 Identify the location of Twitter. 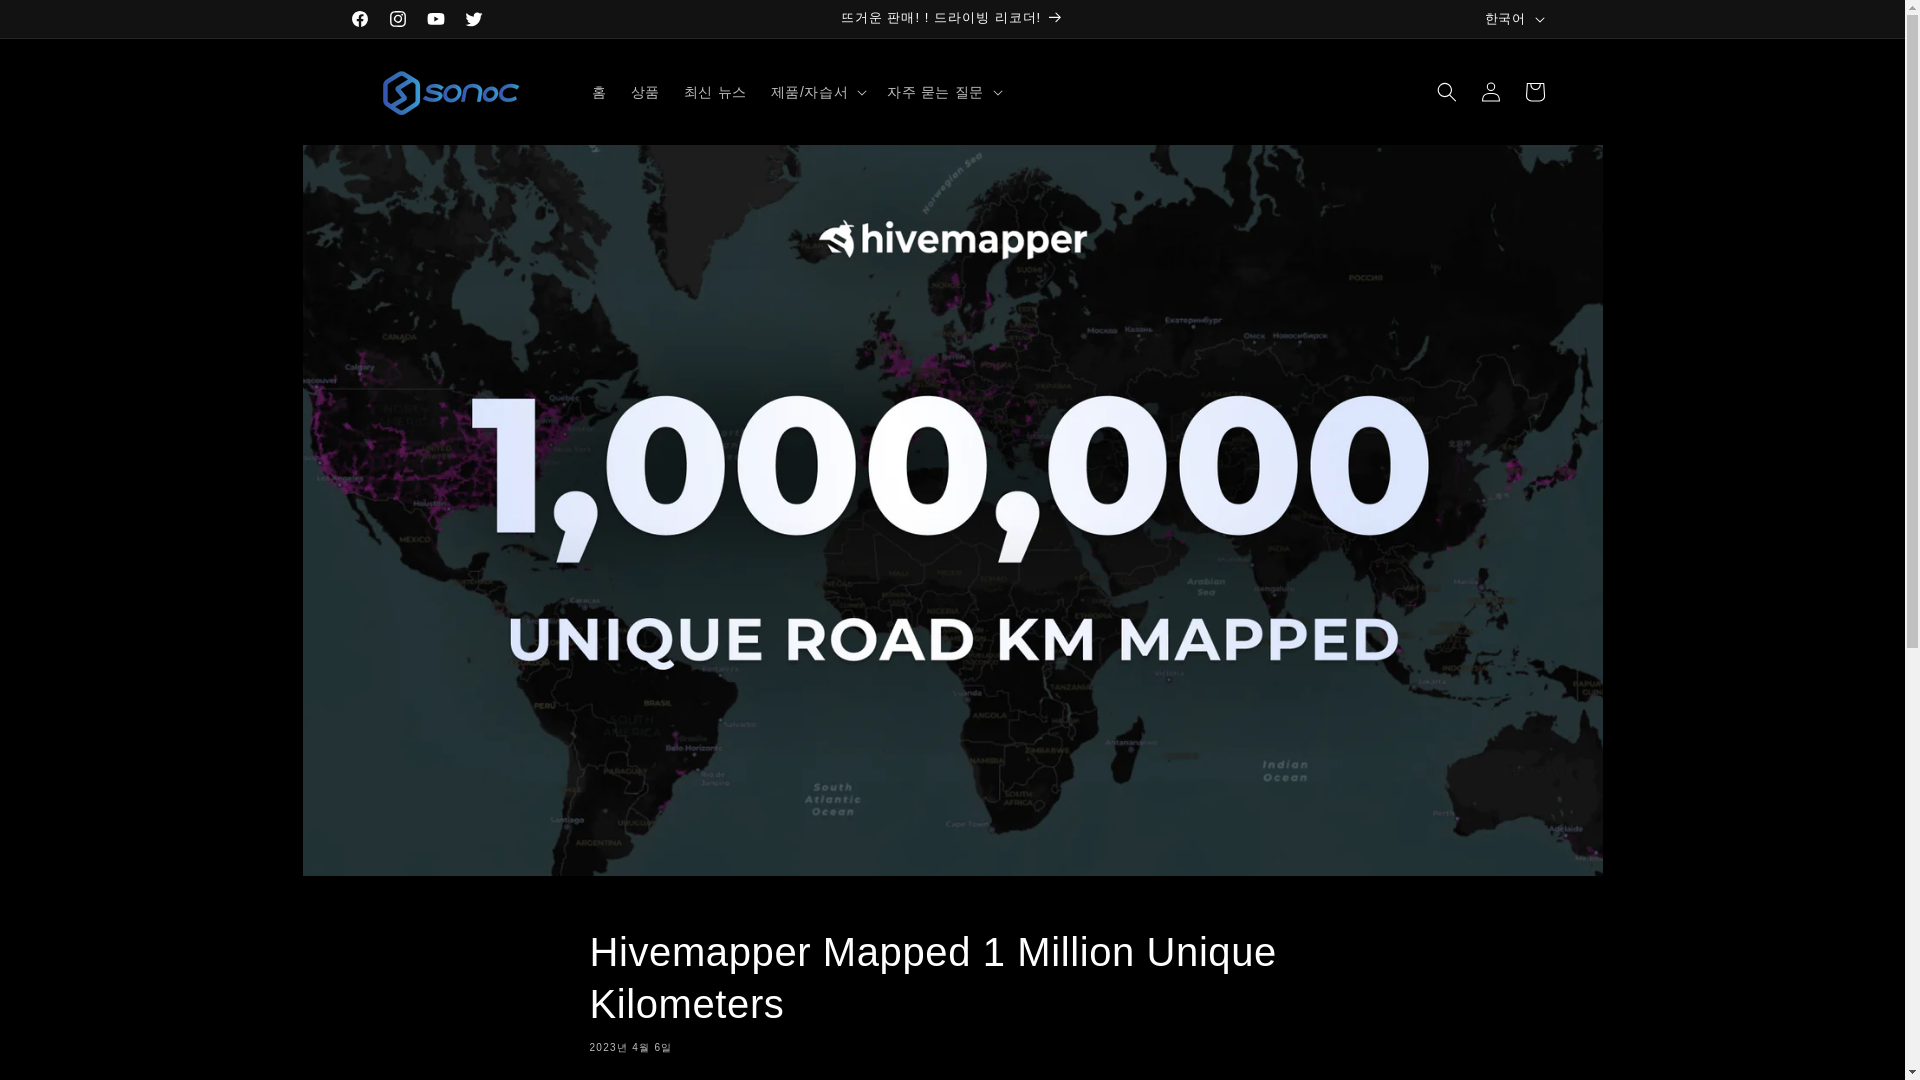
(472, 18).